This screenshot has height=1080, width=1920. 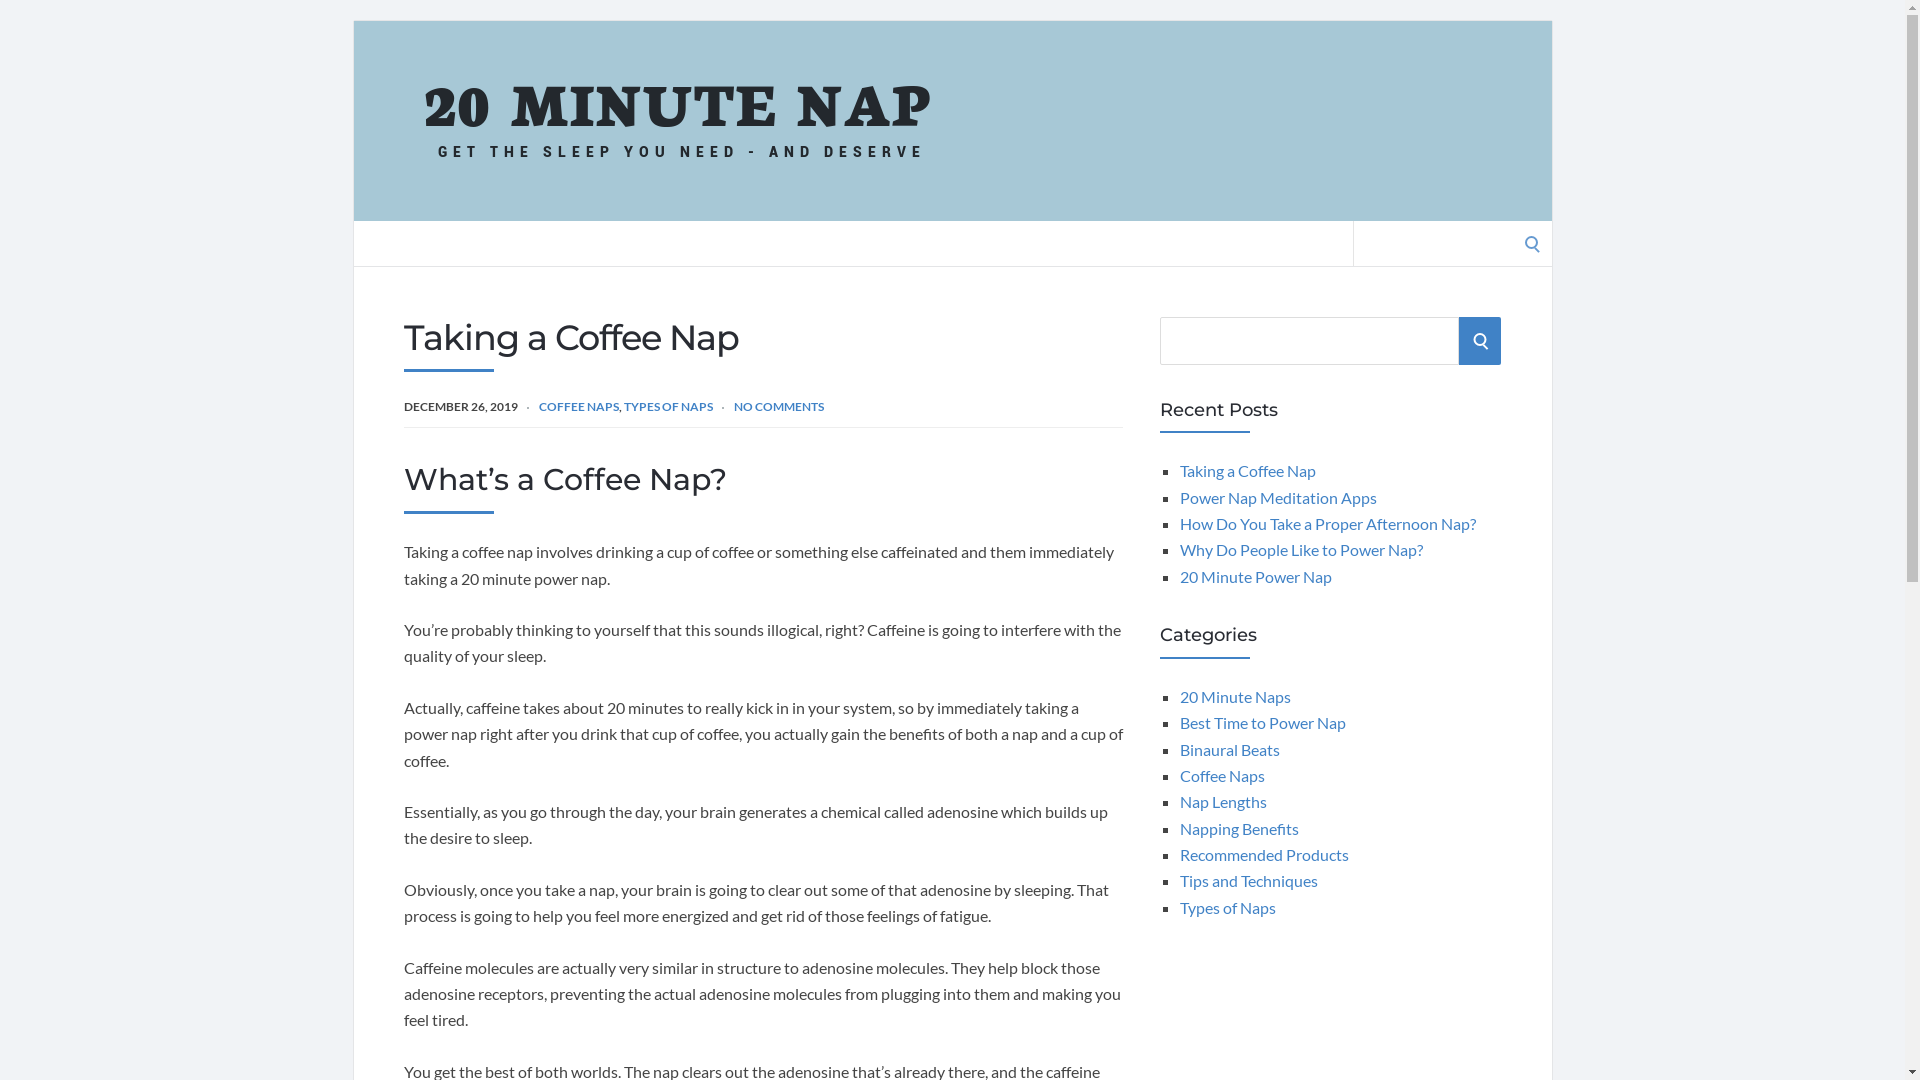 I want to click on How Do You Take a Proper Afternoon Nap?, so click(x=1328, y=524).